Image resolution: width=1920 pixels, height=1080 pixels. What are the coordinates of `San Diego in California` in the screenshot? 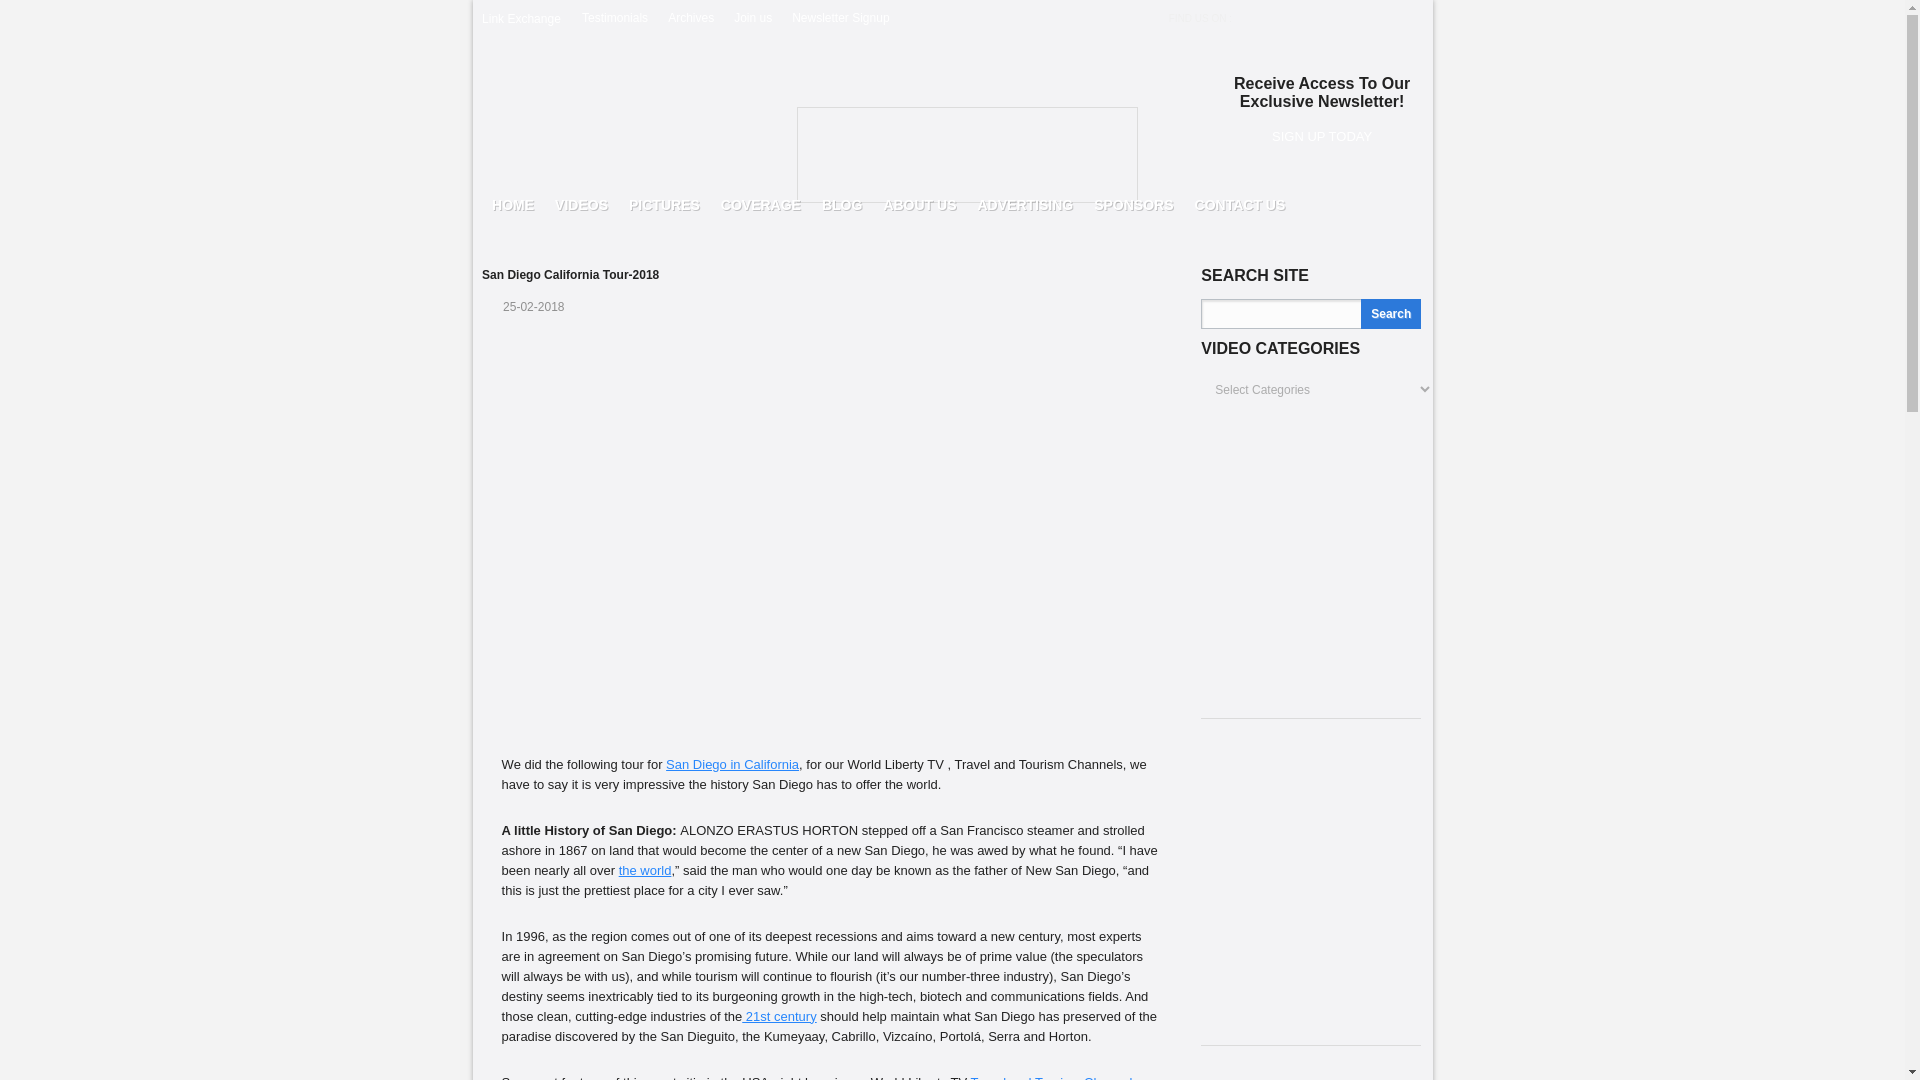 It's located at (732, 764).